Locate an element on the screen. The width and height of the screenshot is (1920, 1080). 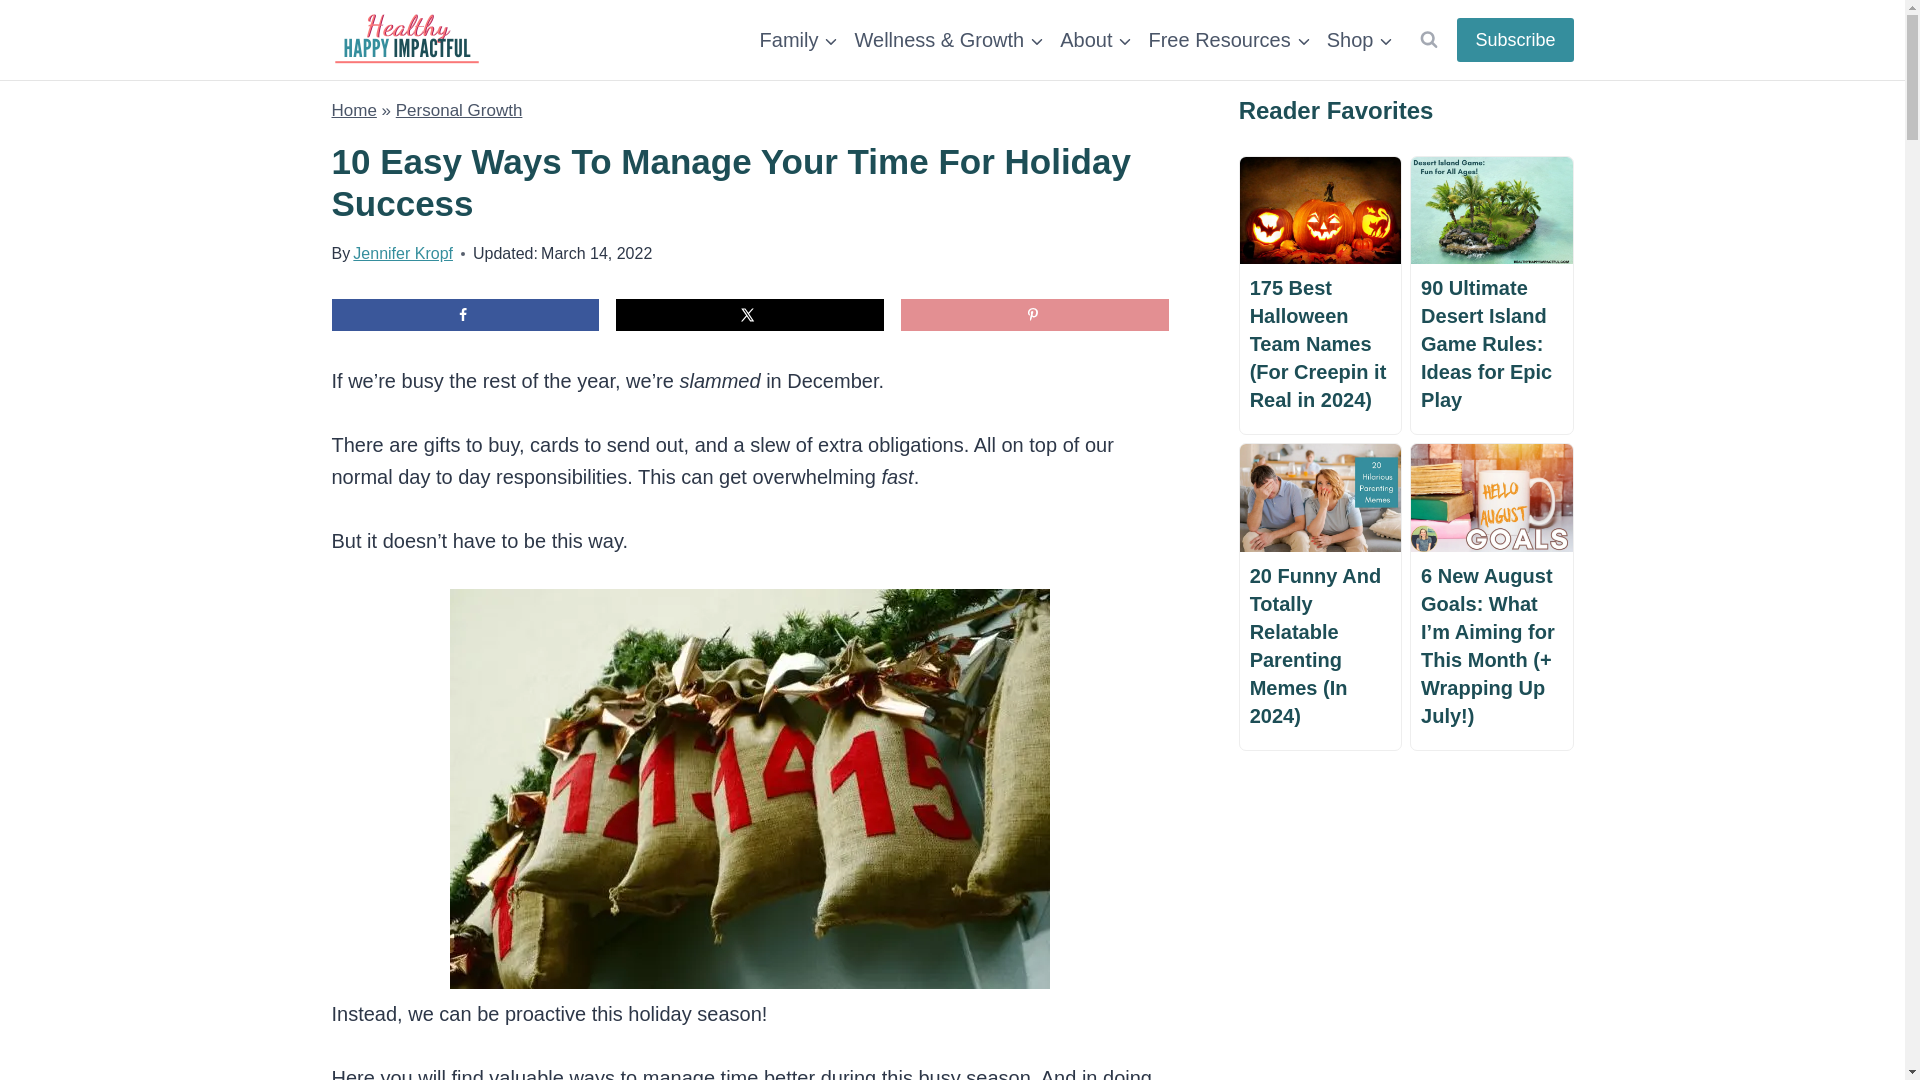
Share on Facebook is located at coordinates (466, 314).